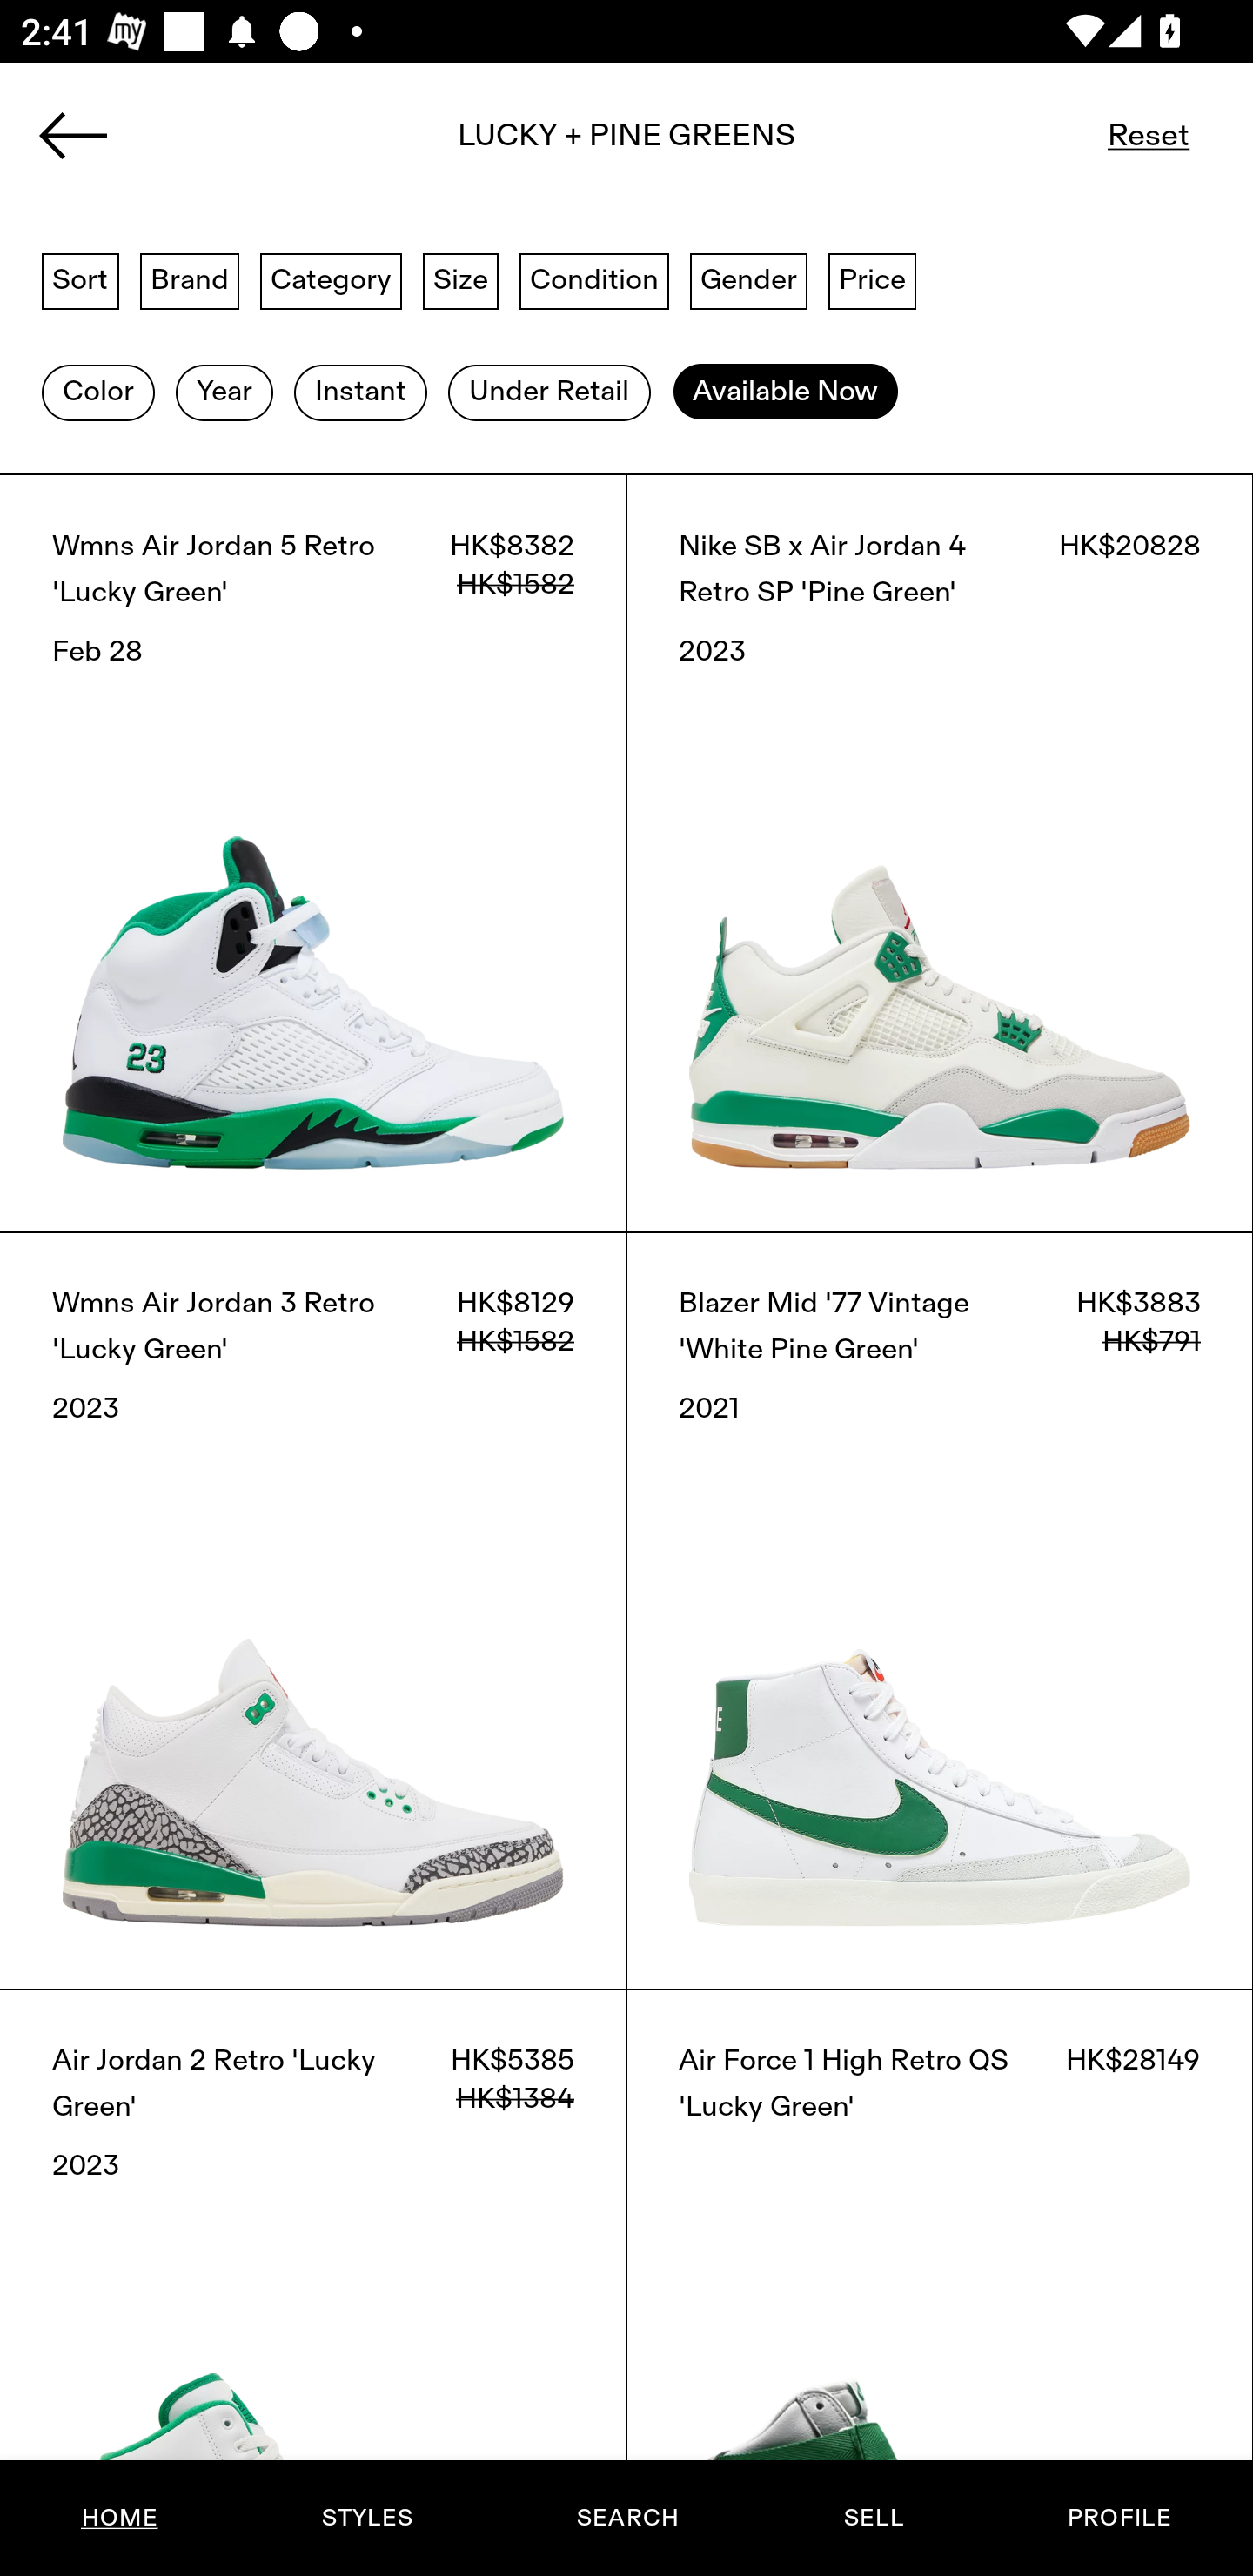 Image resolution: width=1253 pixels, height=2576 pixels. What do you see at coordinates (940, 2282) in the screenshot?
I see `Air Force 1 High Retro QS 'Lucky Green' HK$28149` at bounding box center [940, 2282].